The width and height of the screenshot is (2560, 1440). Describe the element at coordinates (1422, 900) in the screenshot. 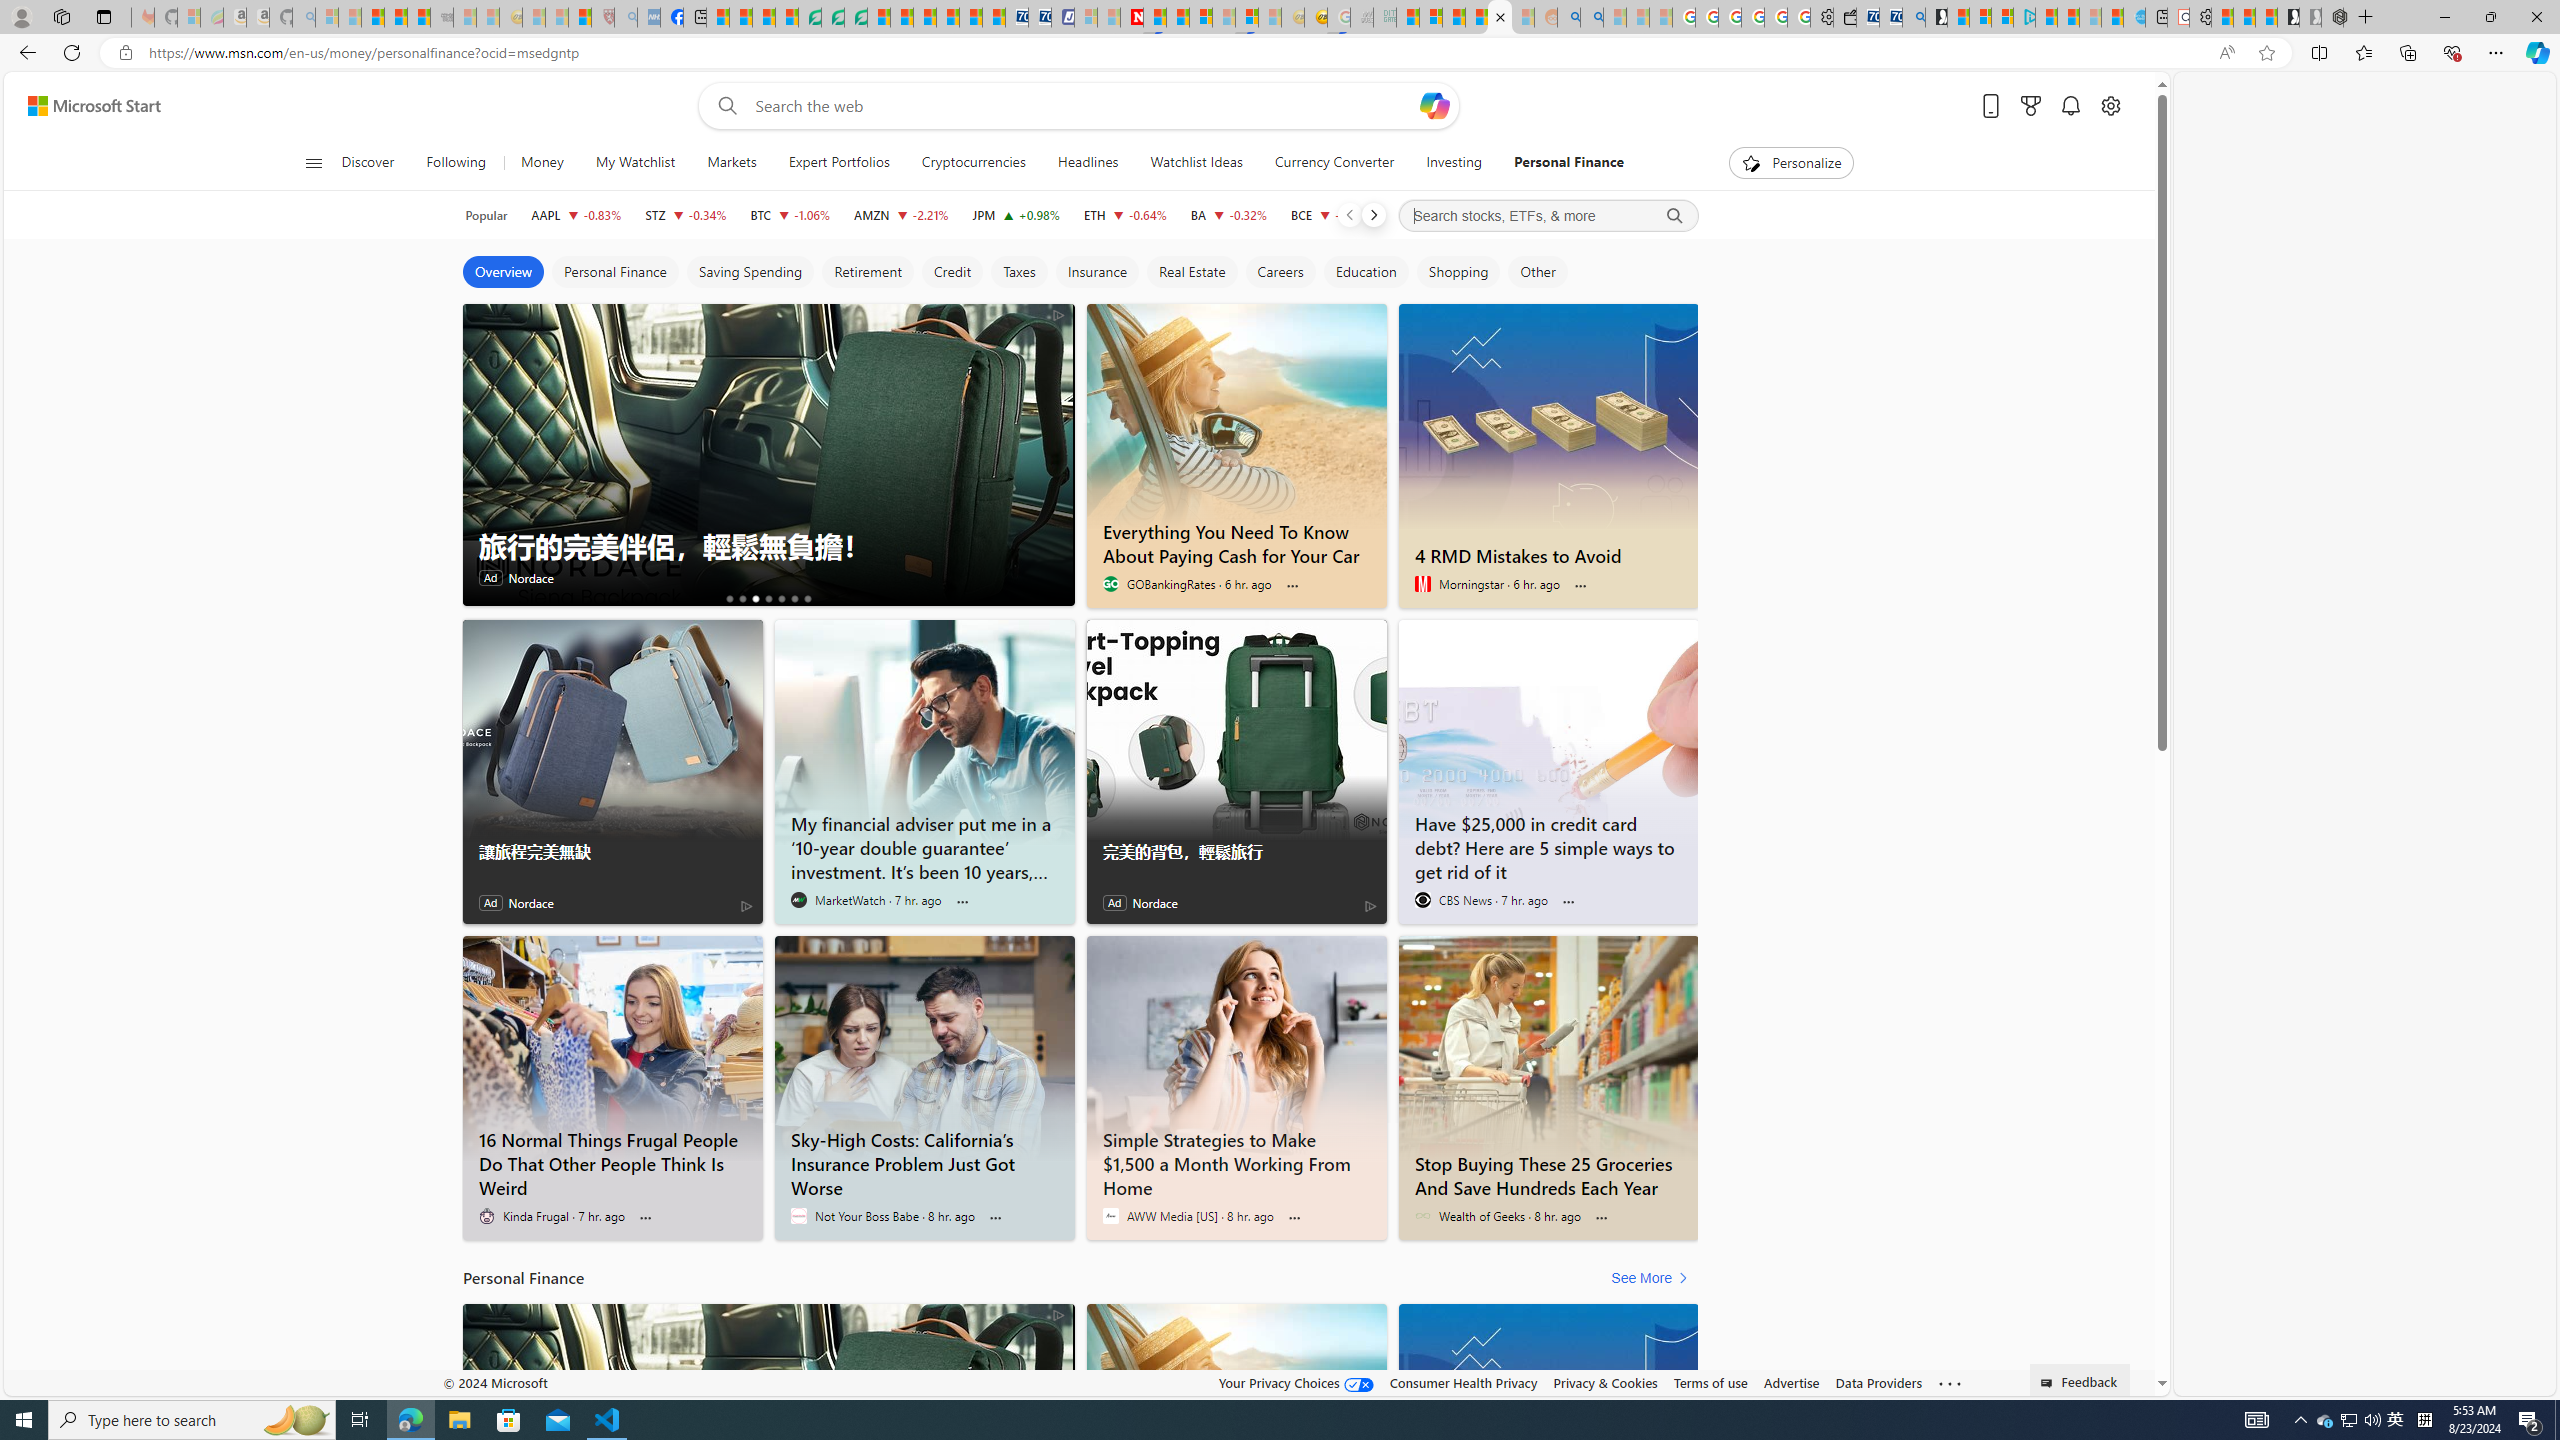

I see `CBS News` at that location.